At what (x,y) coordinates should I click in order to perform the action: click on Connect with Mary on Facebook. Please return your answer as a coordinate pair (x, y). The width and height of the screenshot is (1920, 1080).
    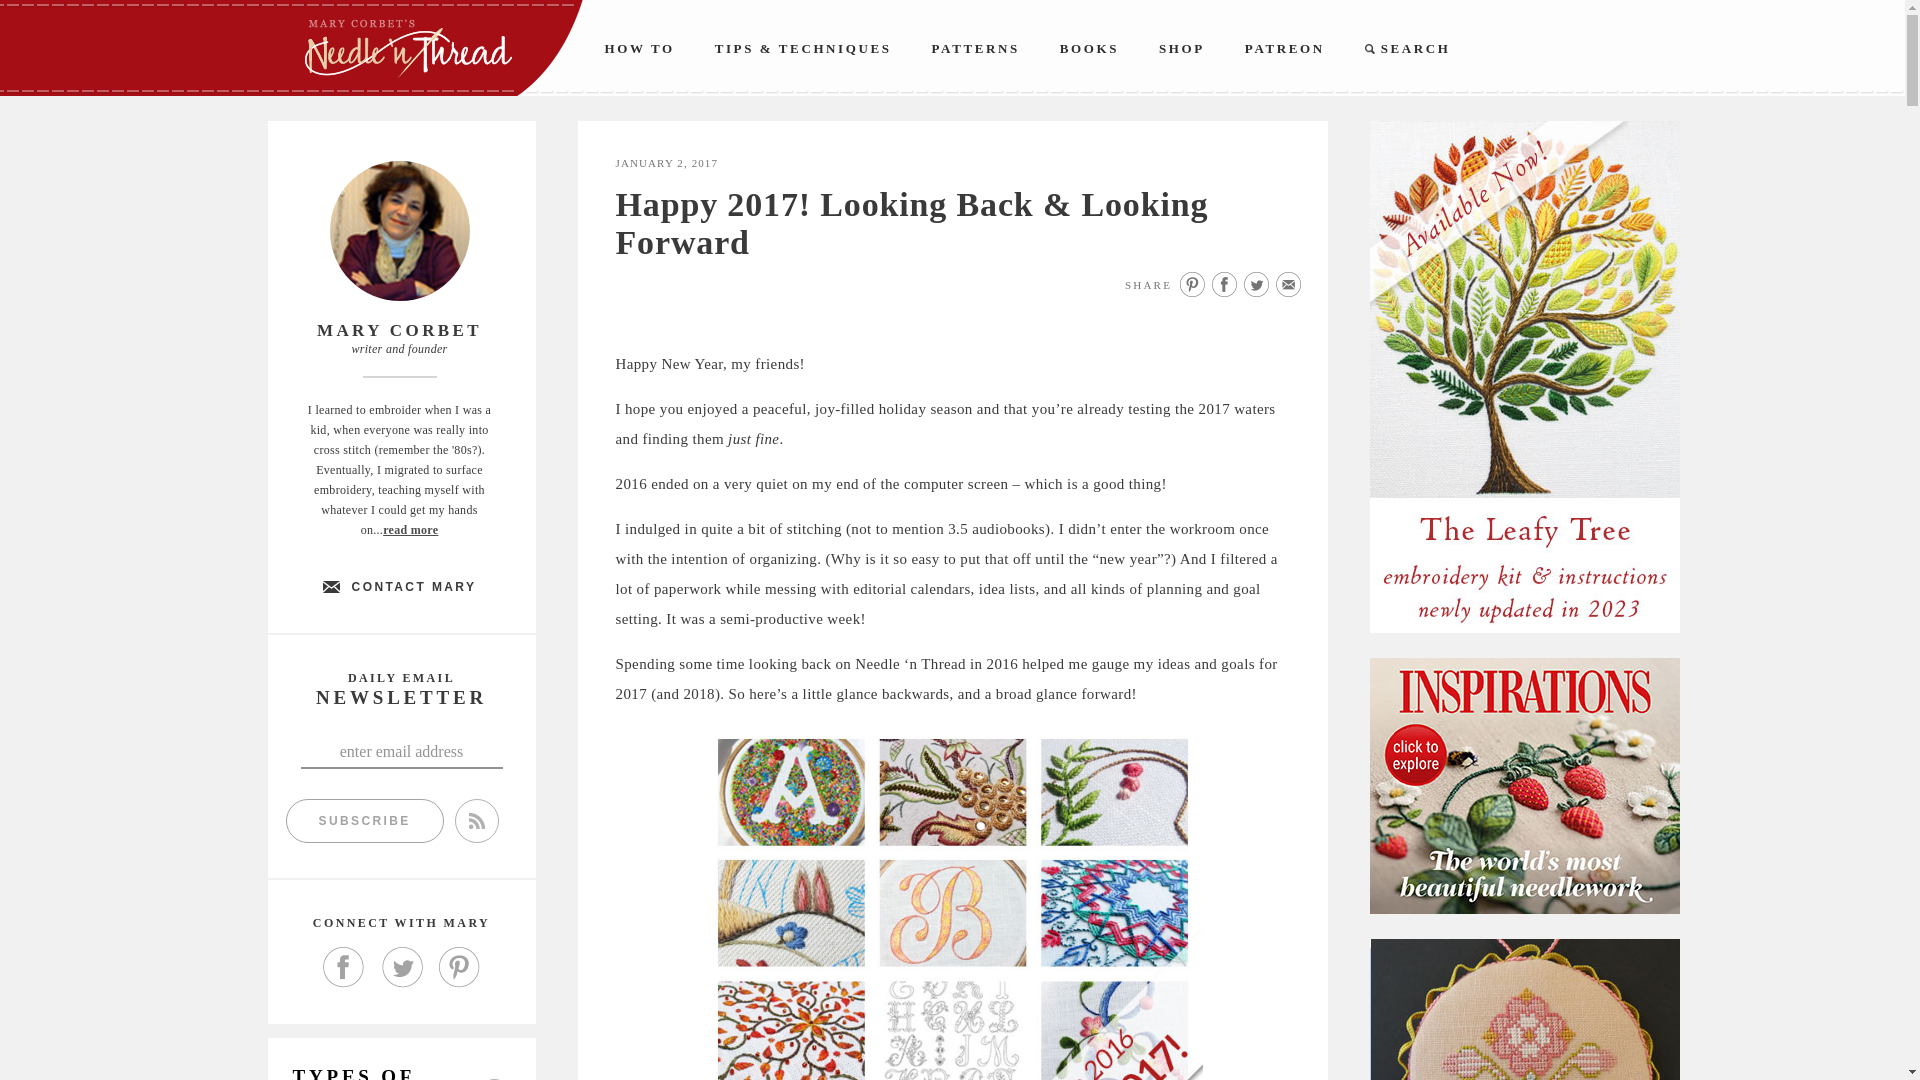
    Looking at the image, I should click on (343, 968).